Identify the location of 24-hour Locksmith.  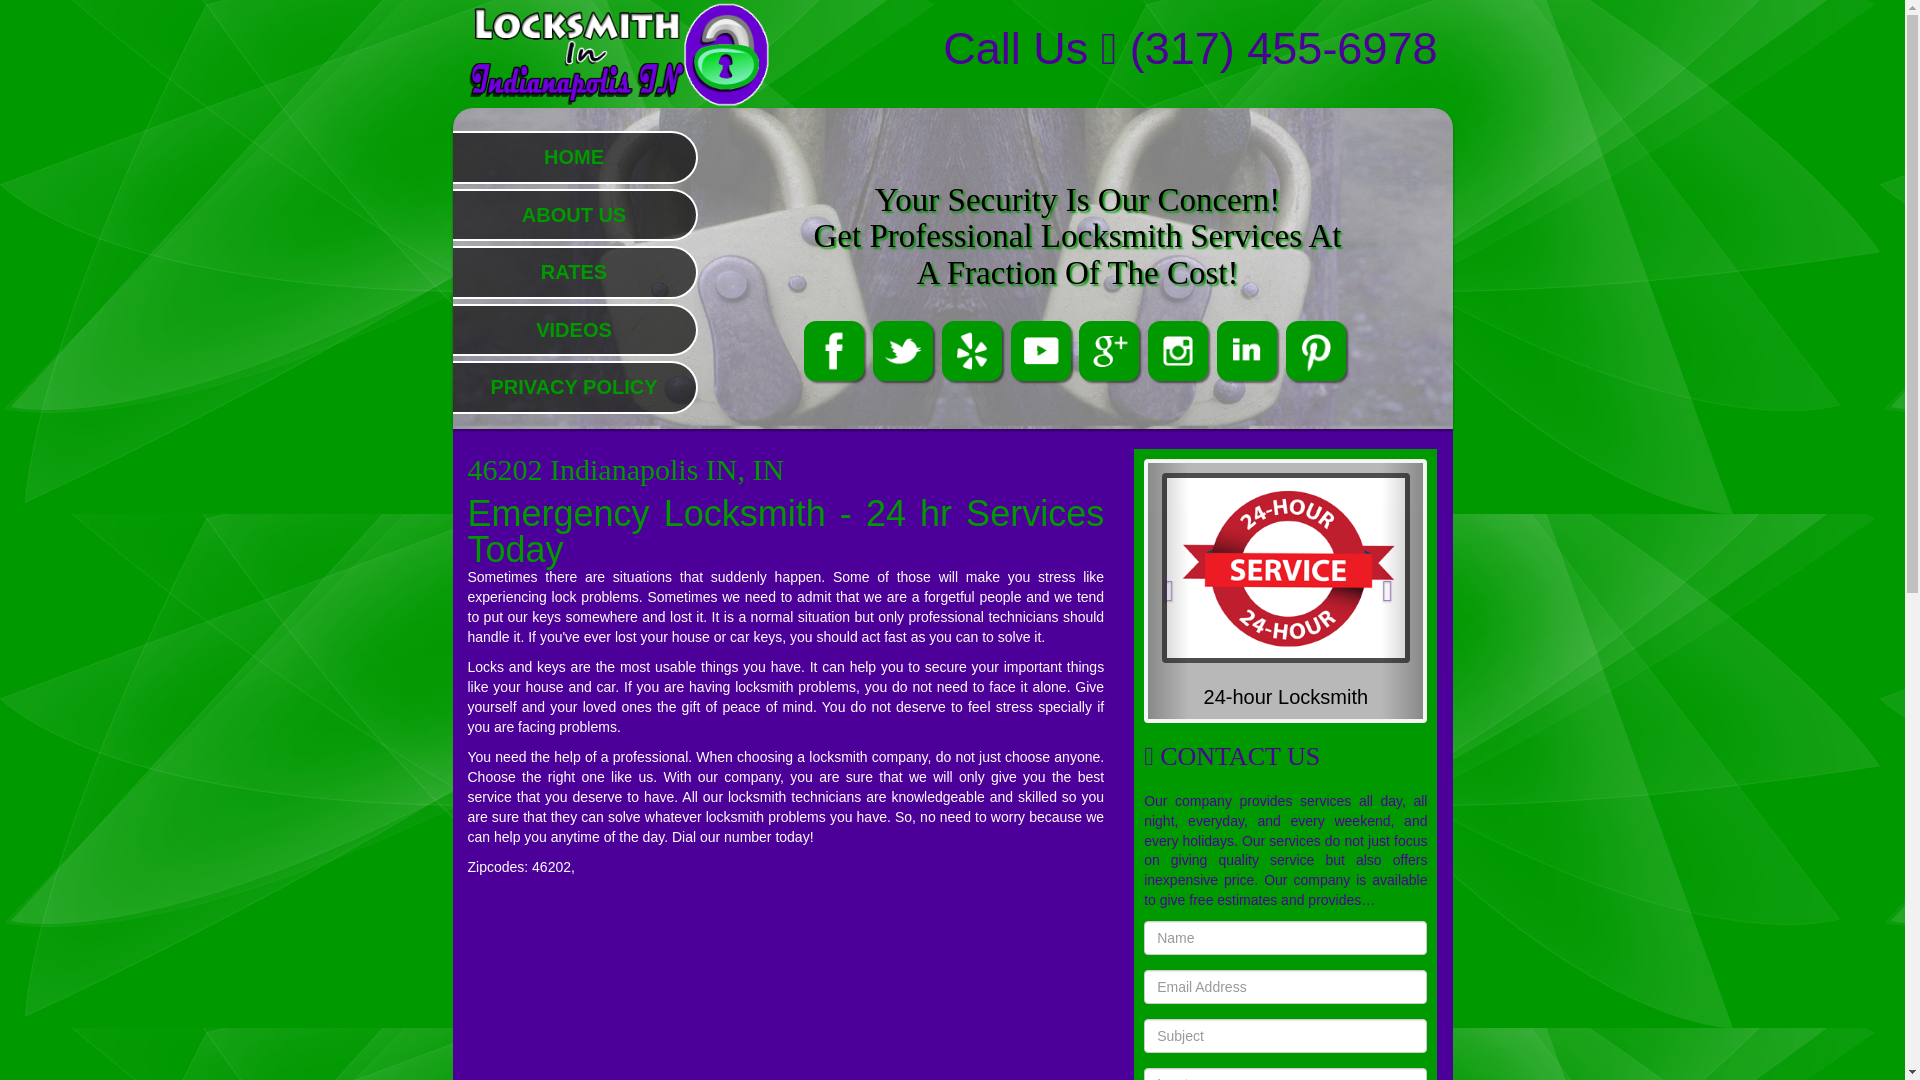
(1286, 696).